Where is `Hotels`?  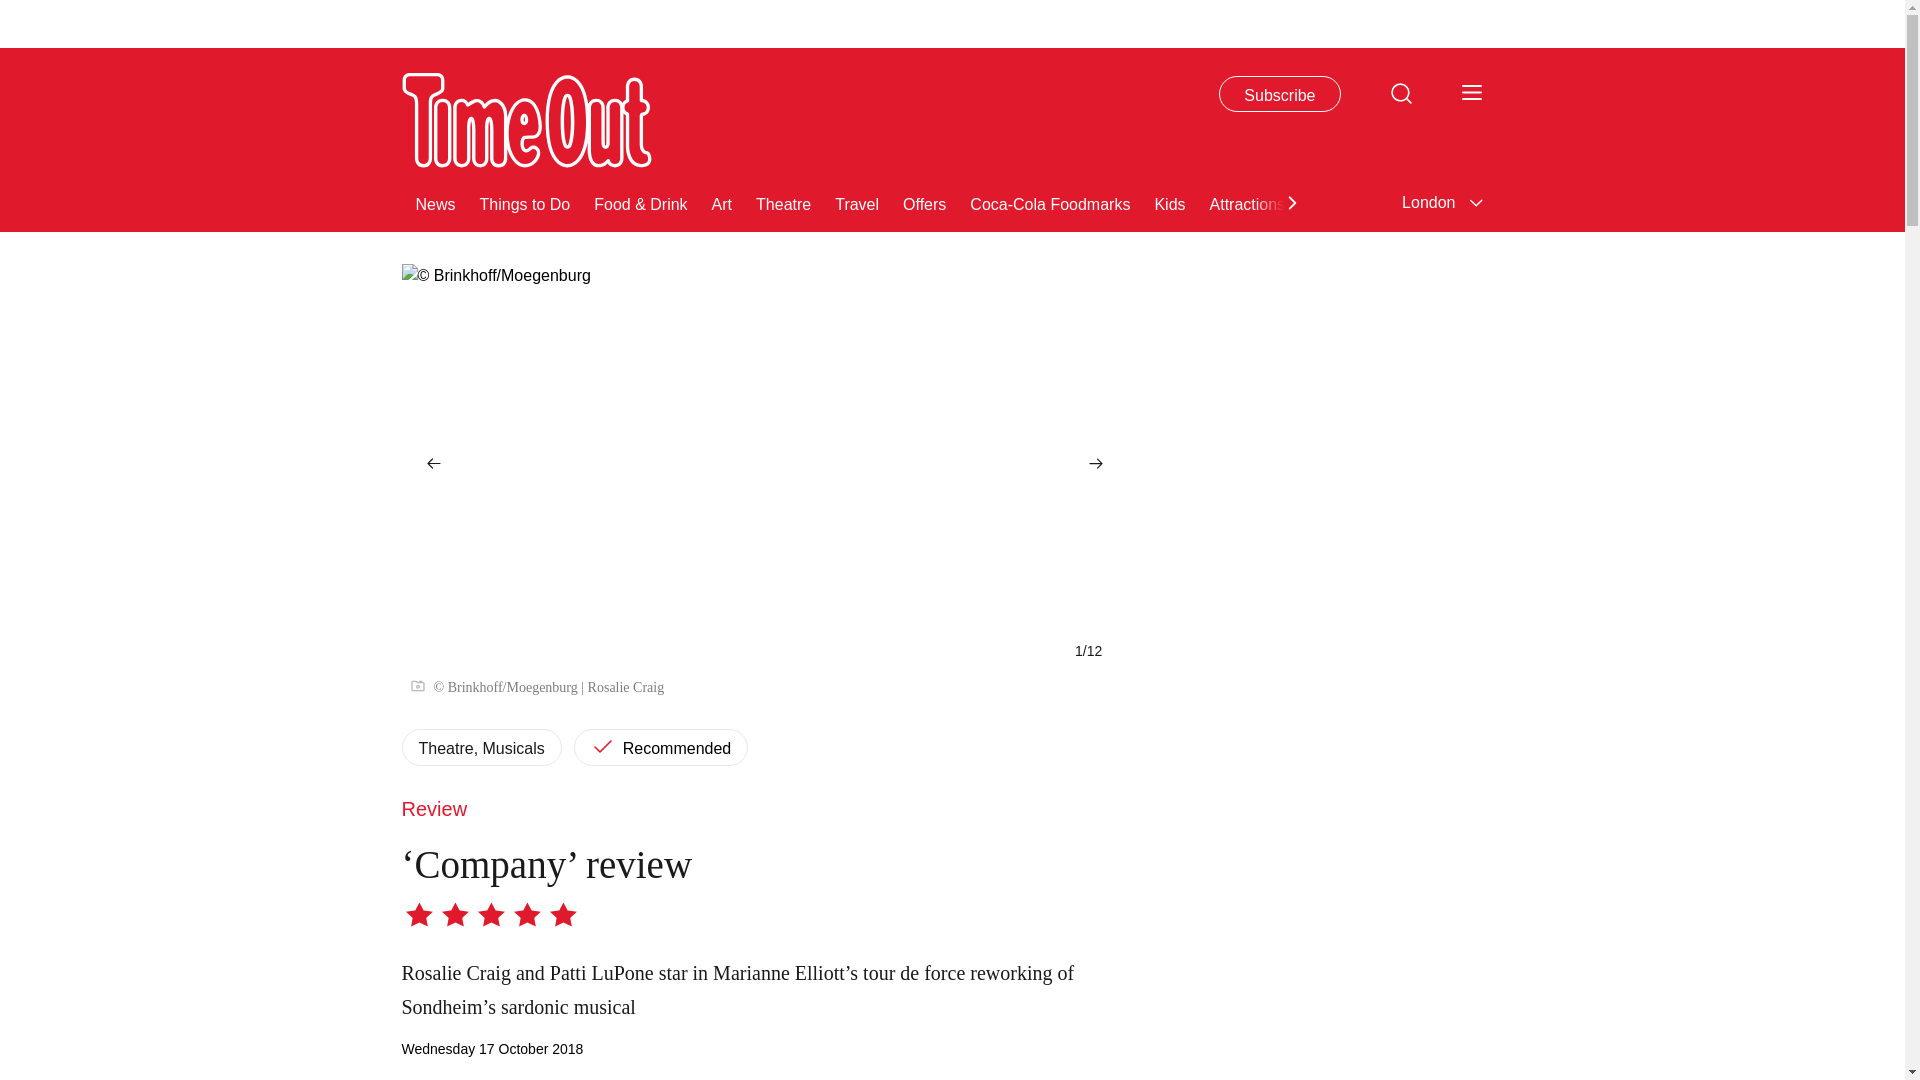 Hotels is located at coordinates (1626, 202).